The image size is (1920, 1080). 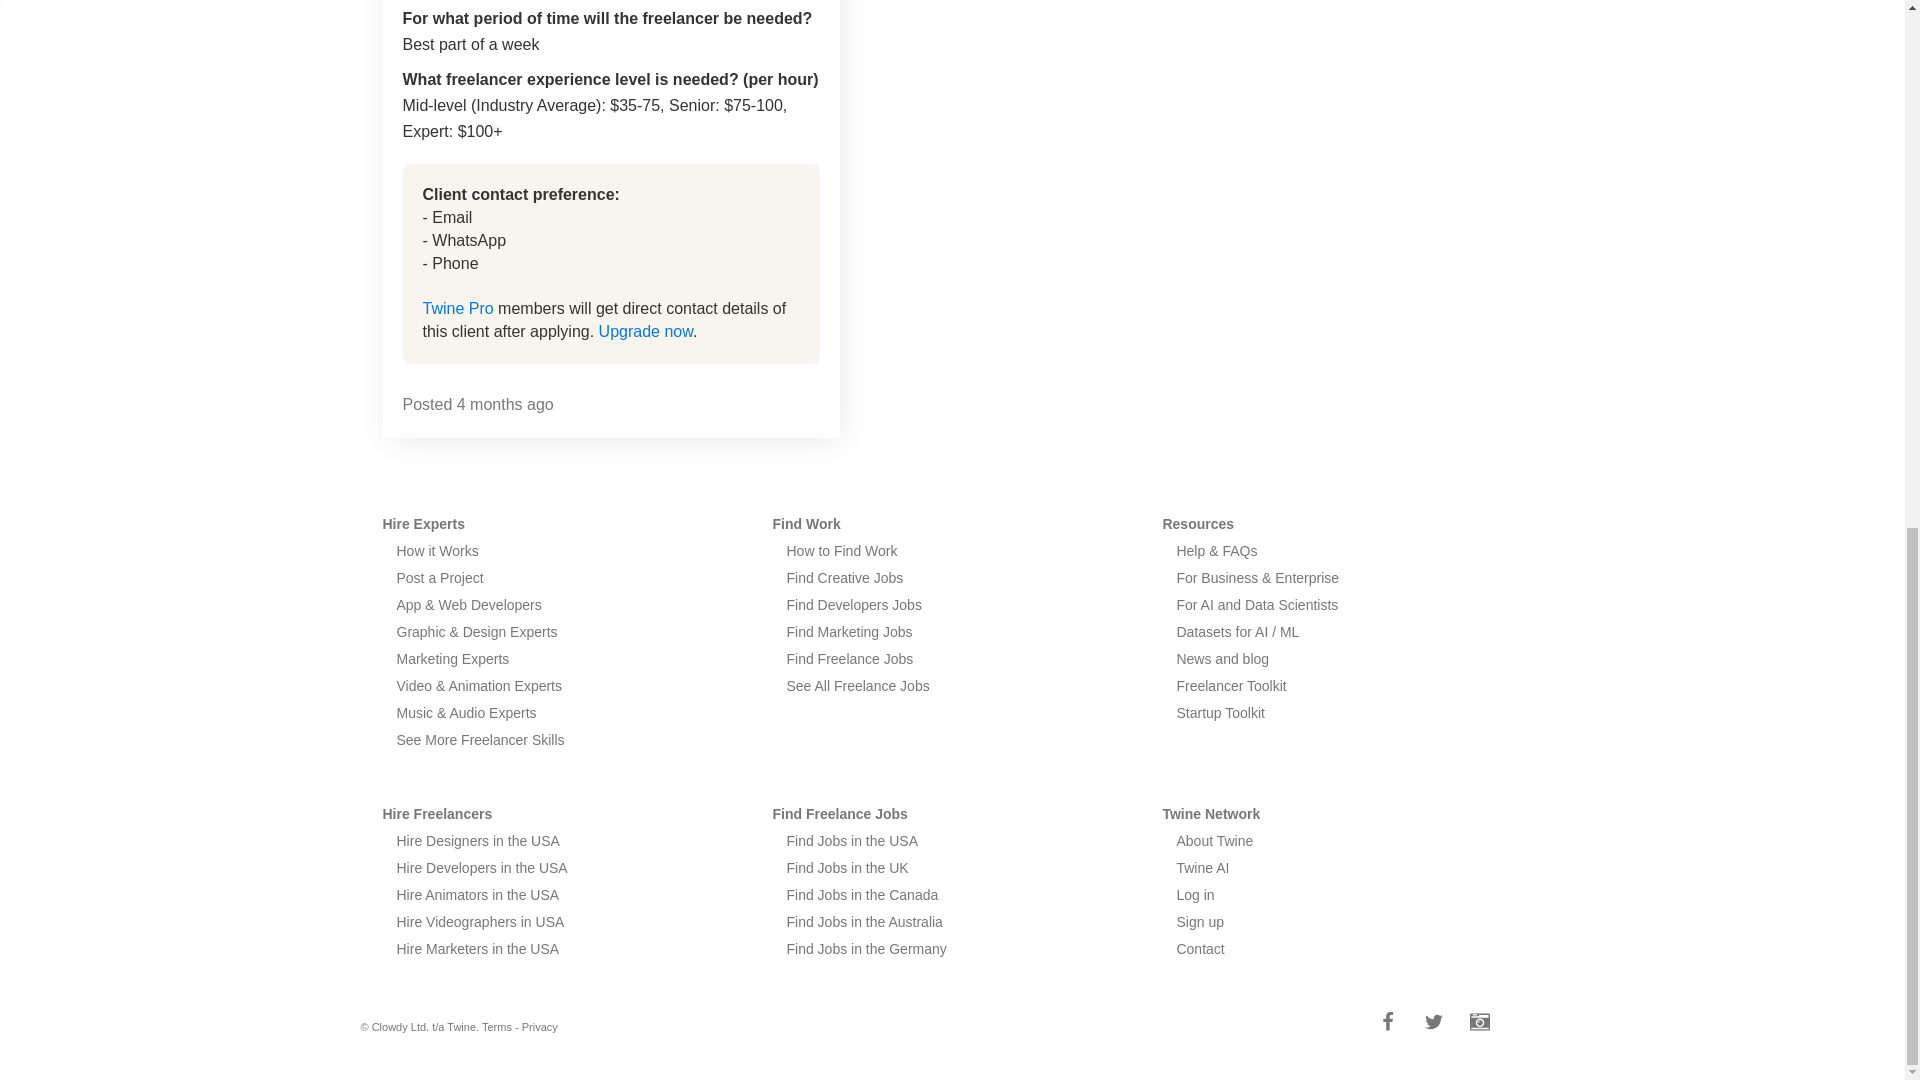 I want to click on Twine on Twitter, so click(x=1434, y=1027).